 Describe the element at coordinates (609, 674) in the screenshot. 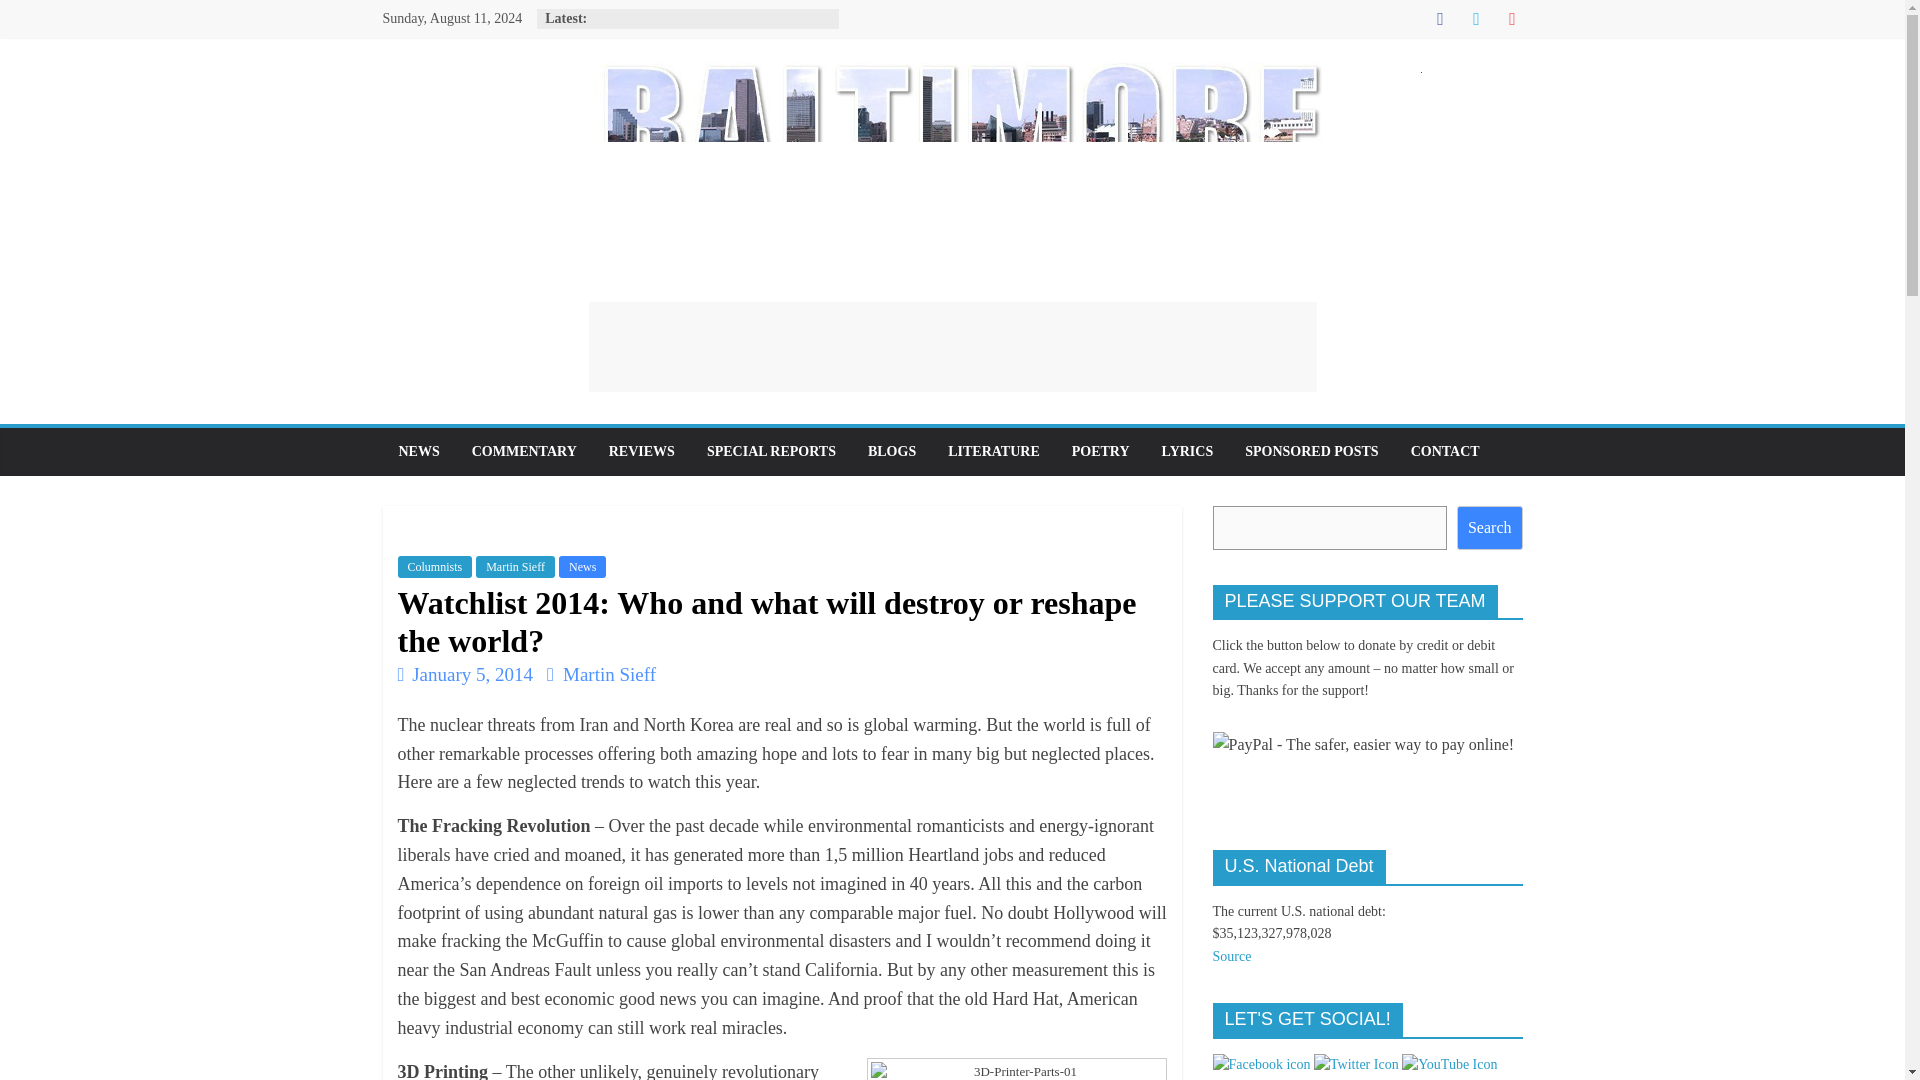

I see `Martin Sieff` at that location.